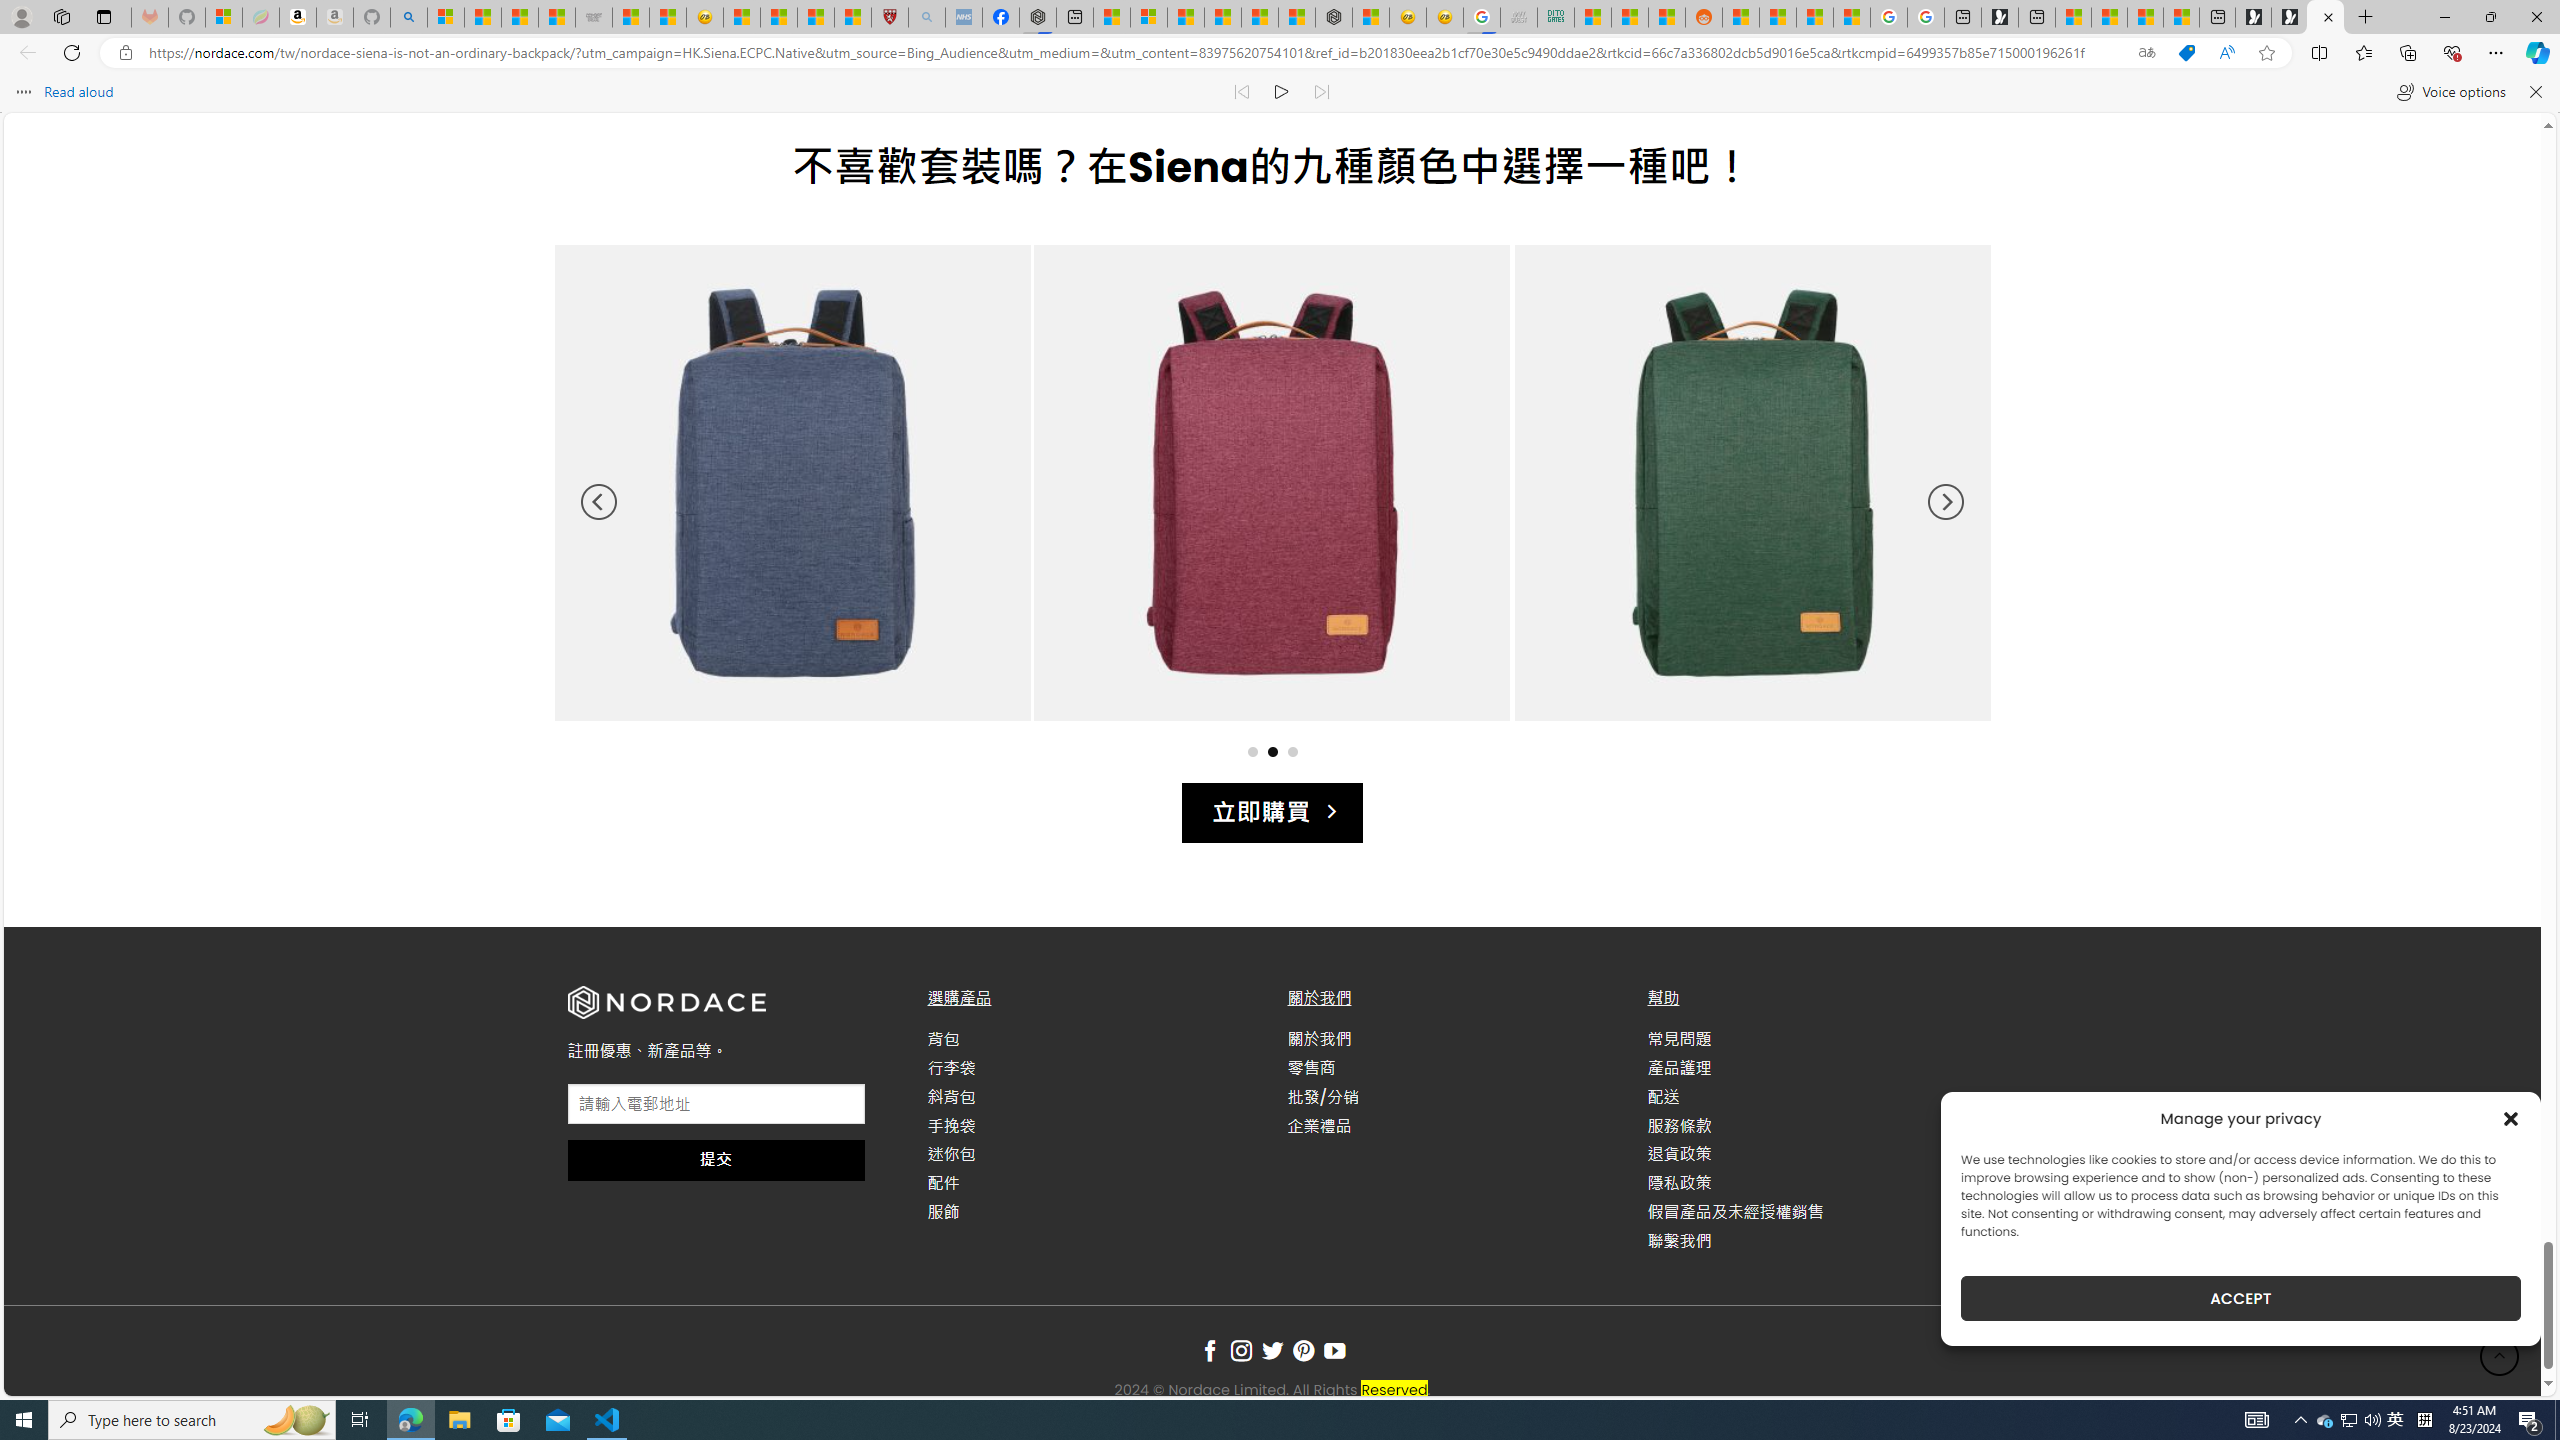 The image size is (2560, 1440). What do you see at coordinates (1945, 502) in the screenshot?
I see `Class: flickity-button-icon` at bounding box center [1945, 502].